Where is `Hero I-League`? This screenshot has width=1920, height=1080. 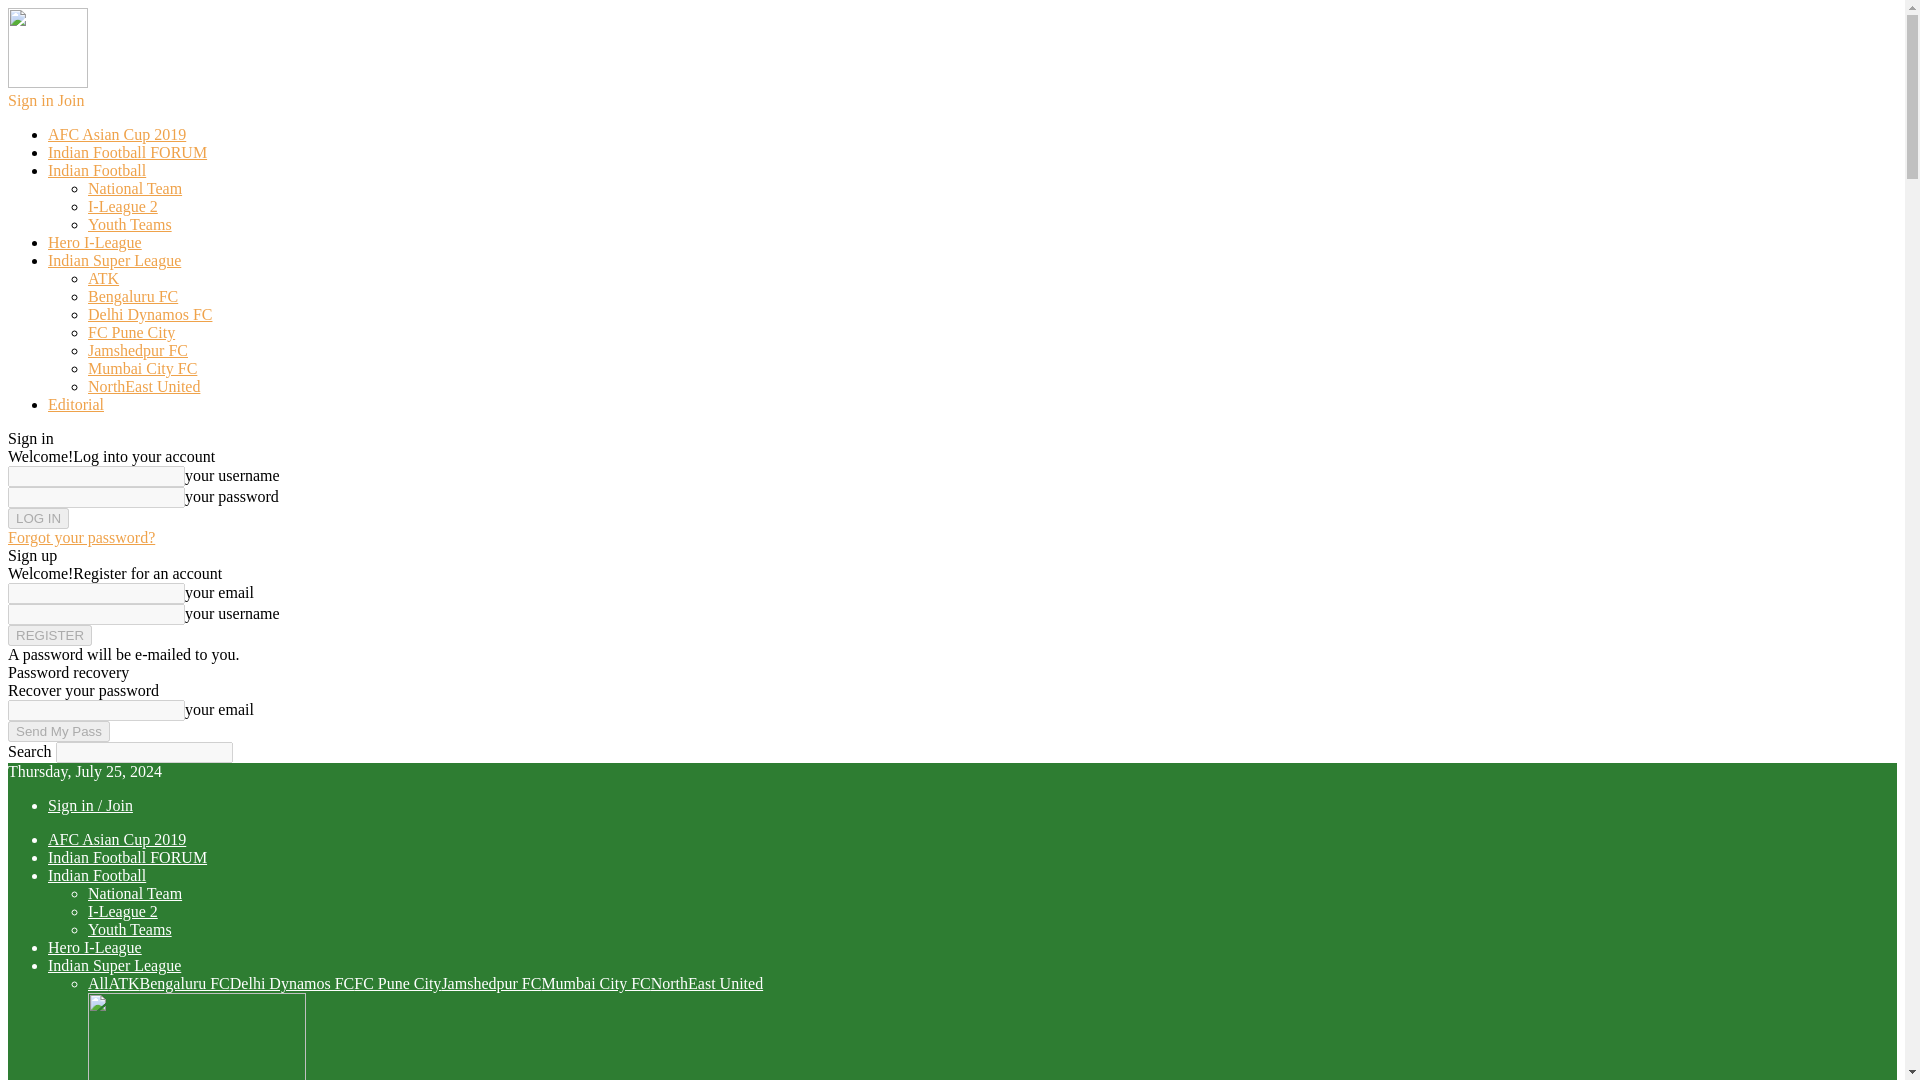 Hero I-League is located at coordinates (95, 946).